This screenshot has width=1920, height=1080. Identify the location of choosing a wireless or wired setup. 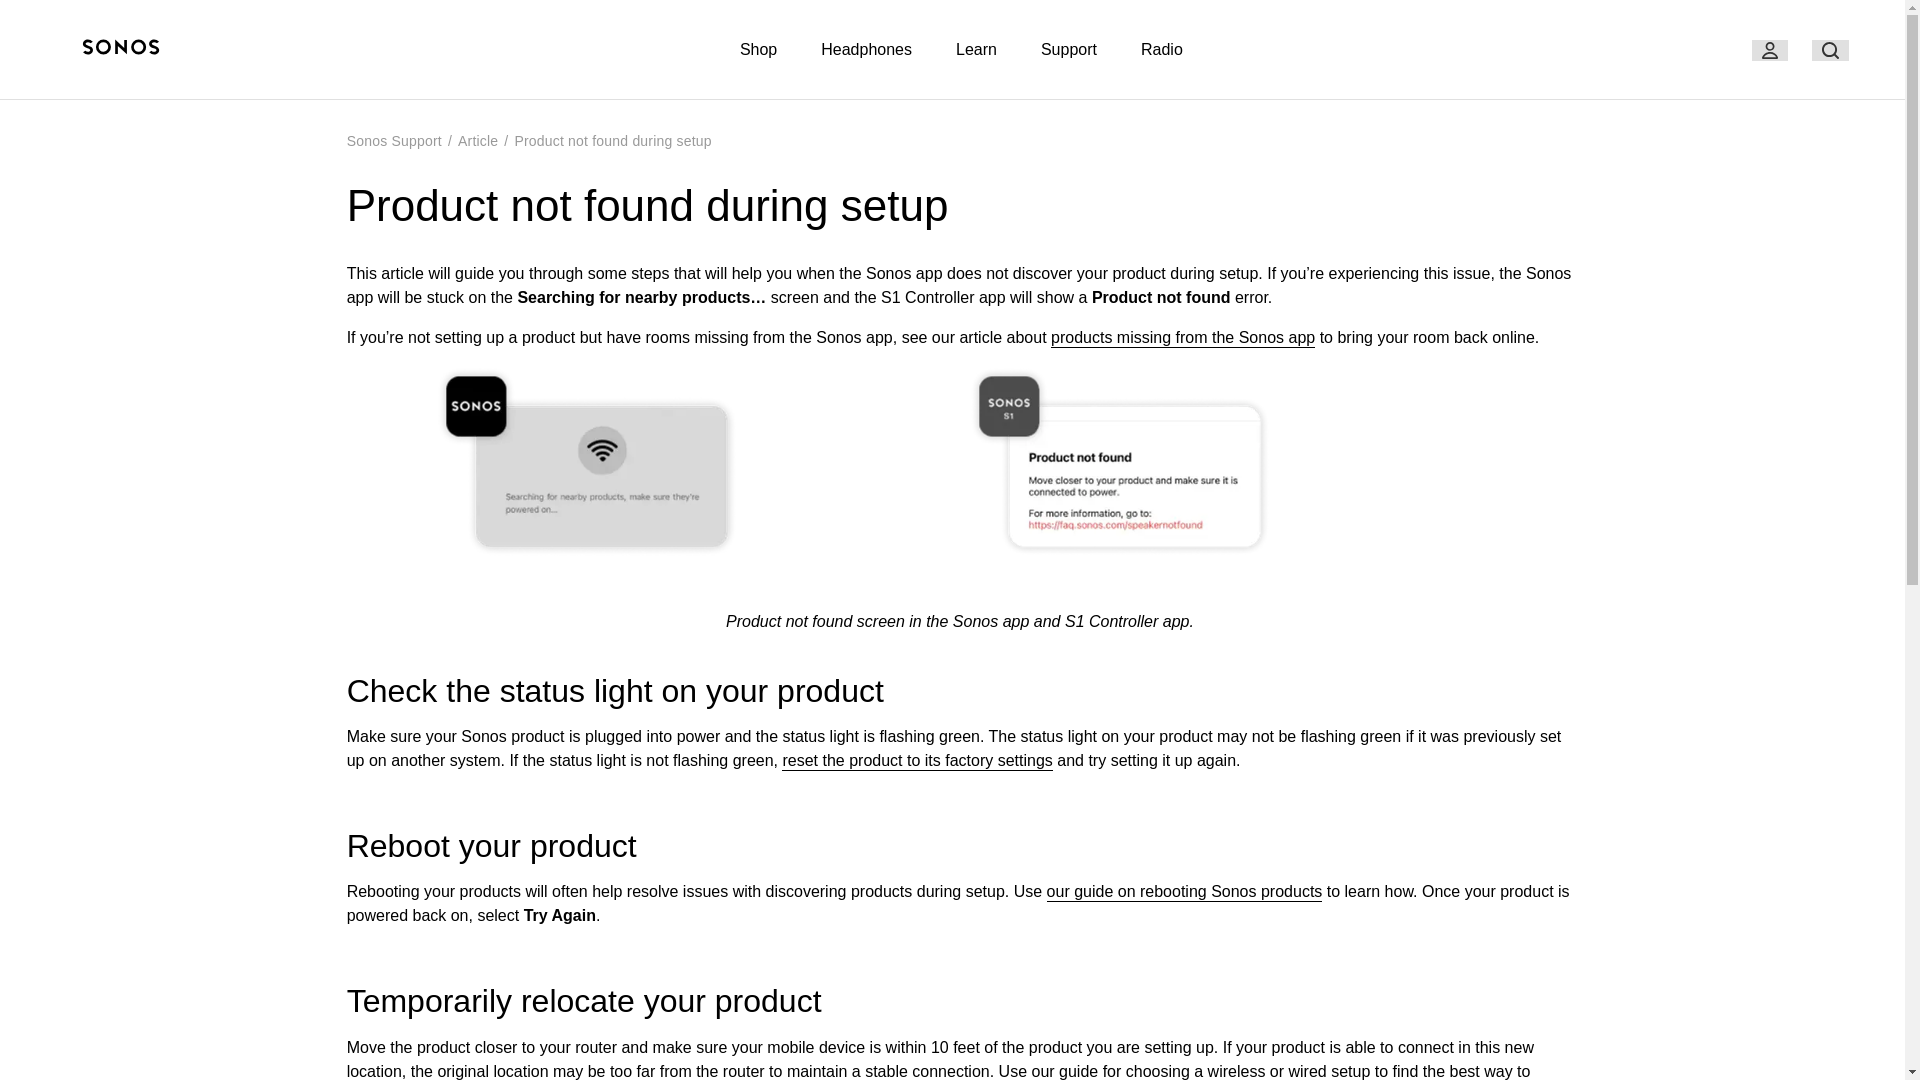
(1248, 1071).